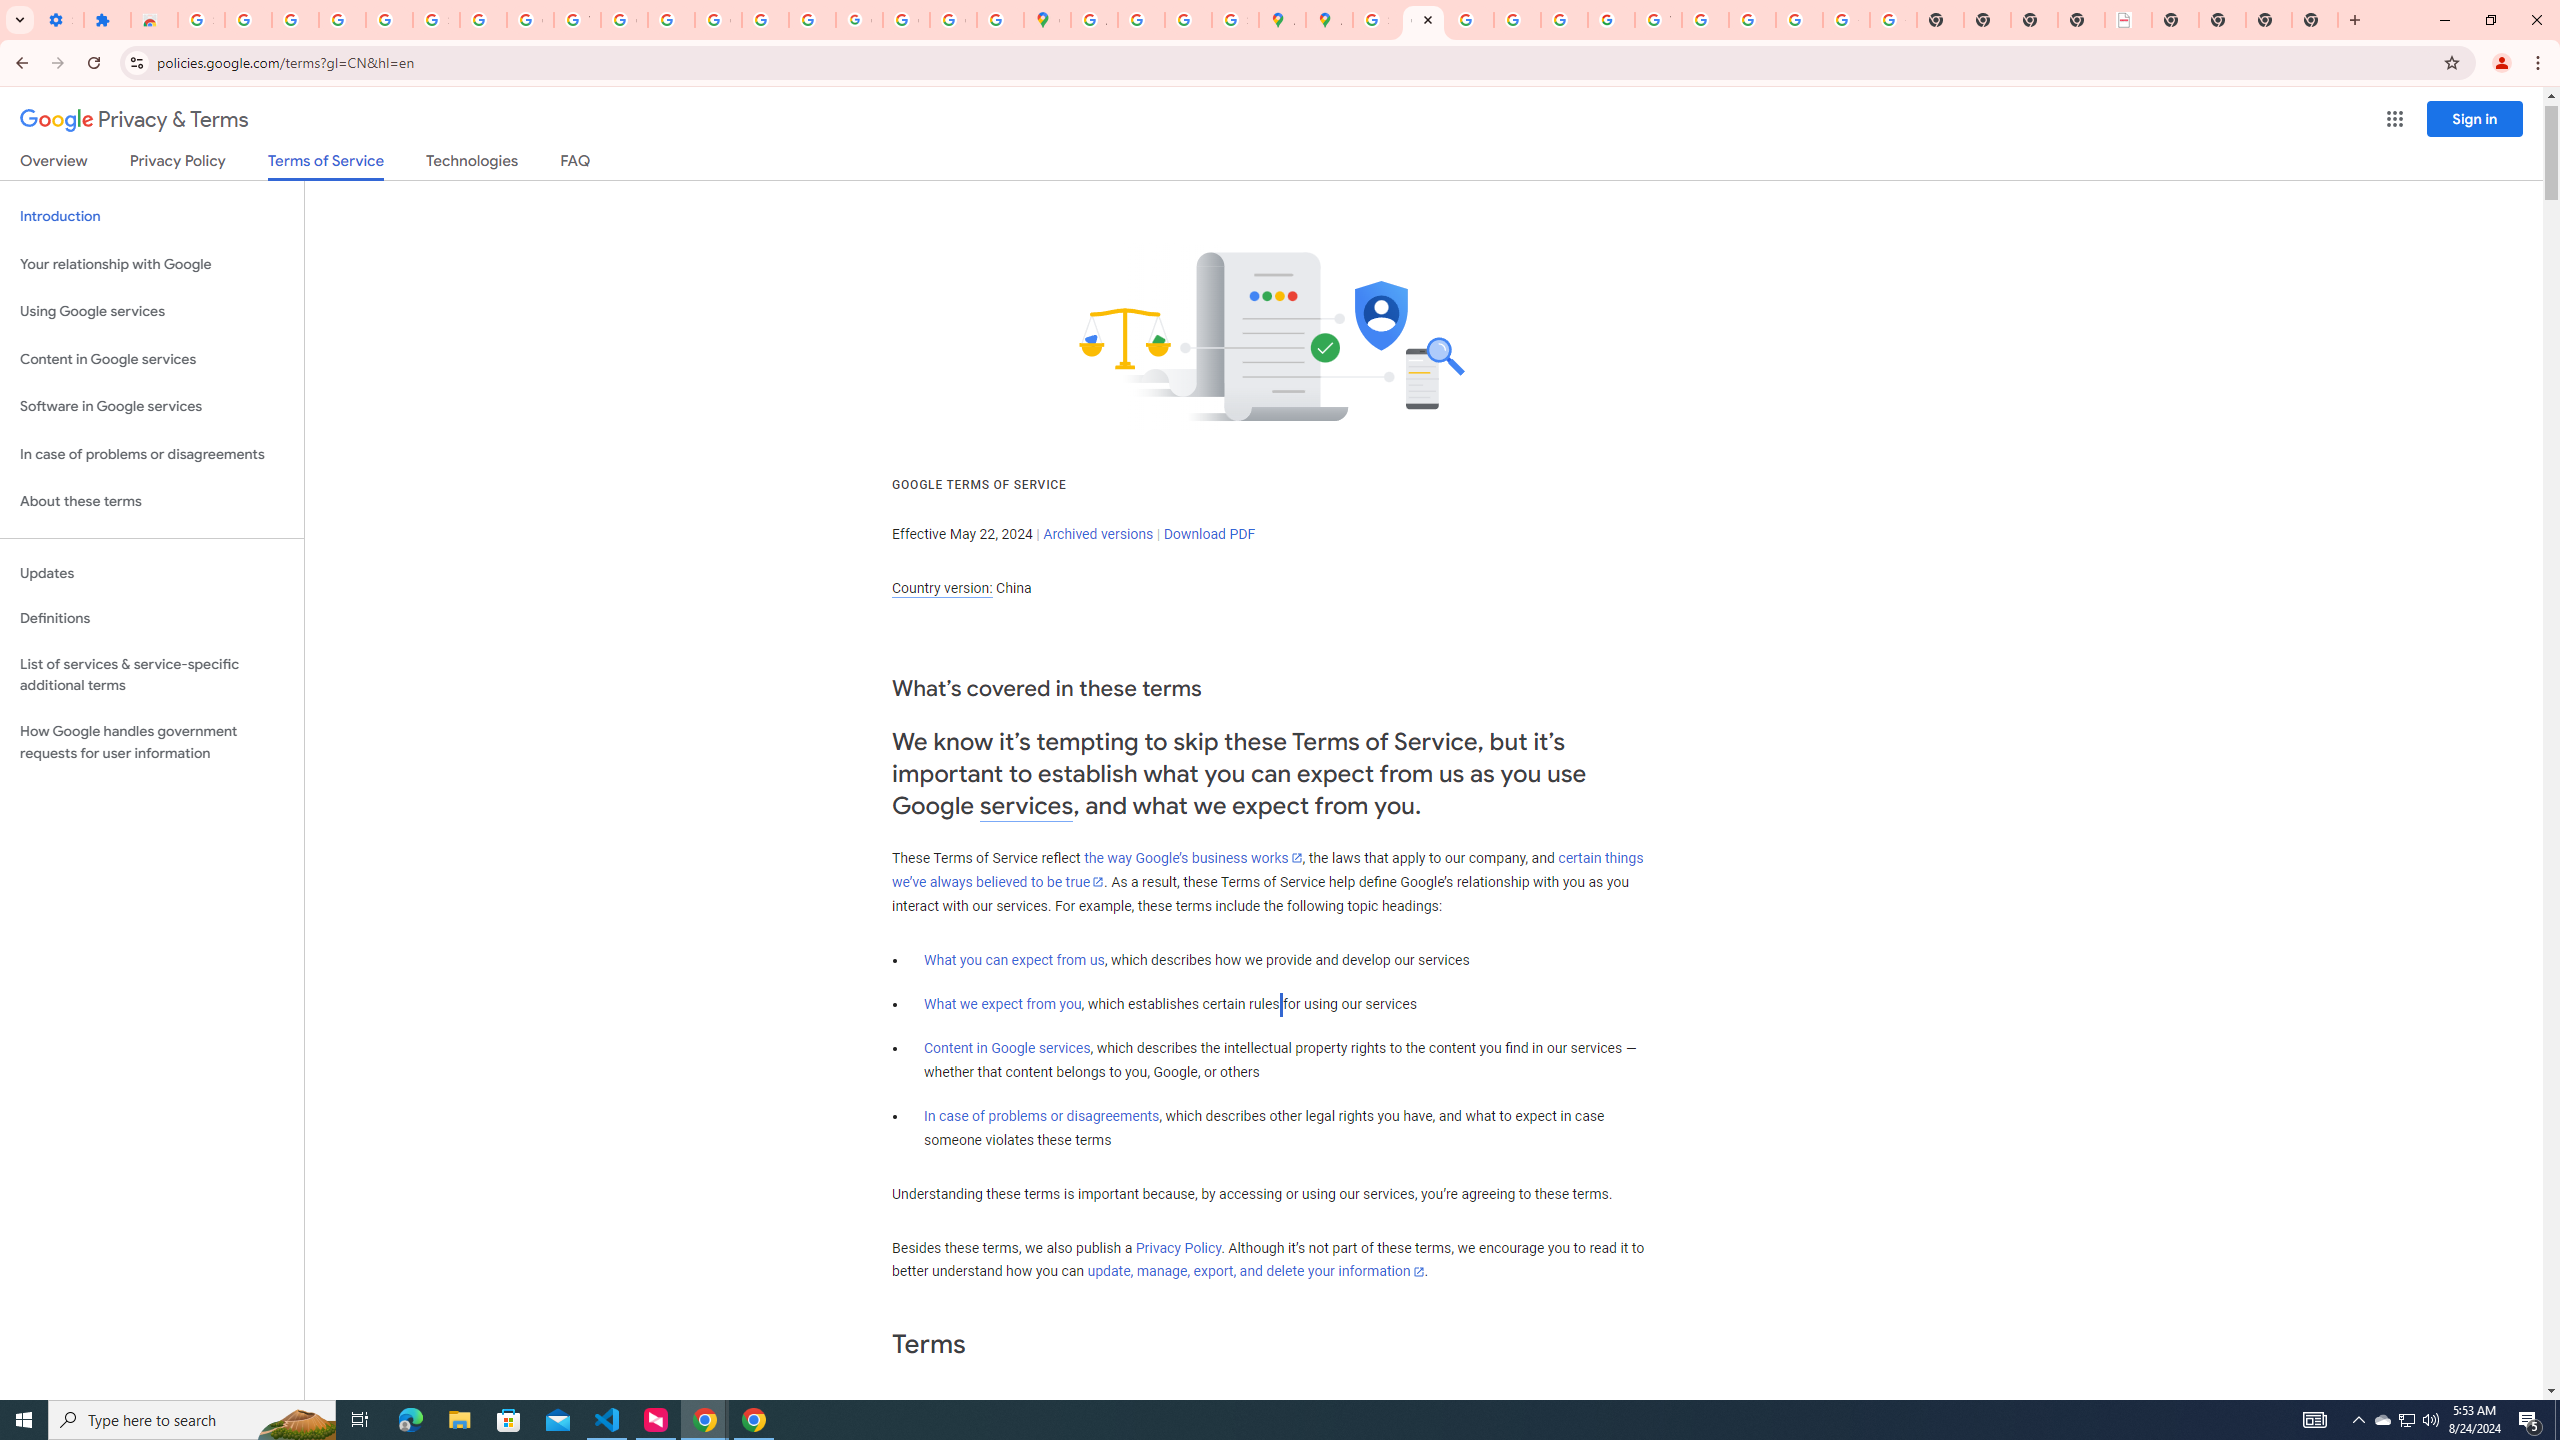  Describe the element at coordinates (2269, 20) in the screenshot. I see `New Tab` at that location.